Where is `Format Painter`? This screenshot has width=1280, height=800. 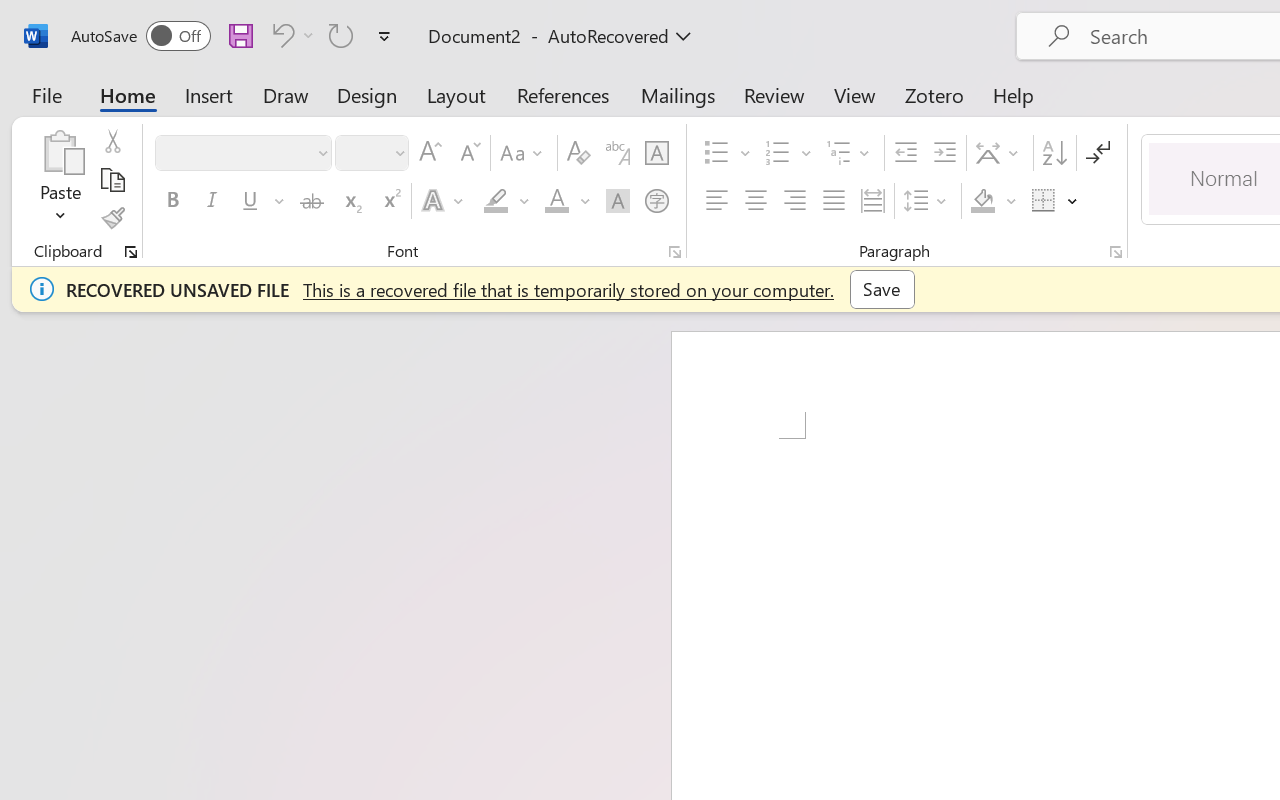
Format Painter is located at coordinates (112, 218).